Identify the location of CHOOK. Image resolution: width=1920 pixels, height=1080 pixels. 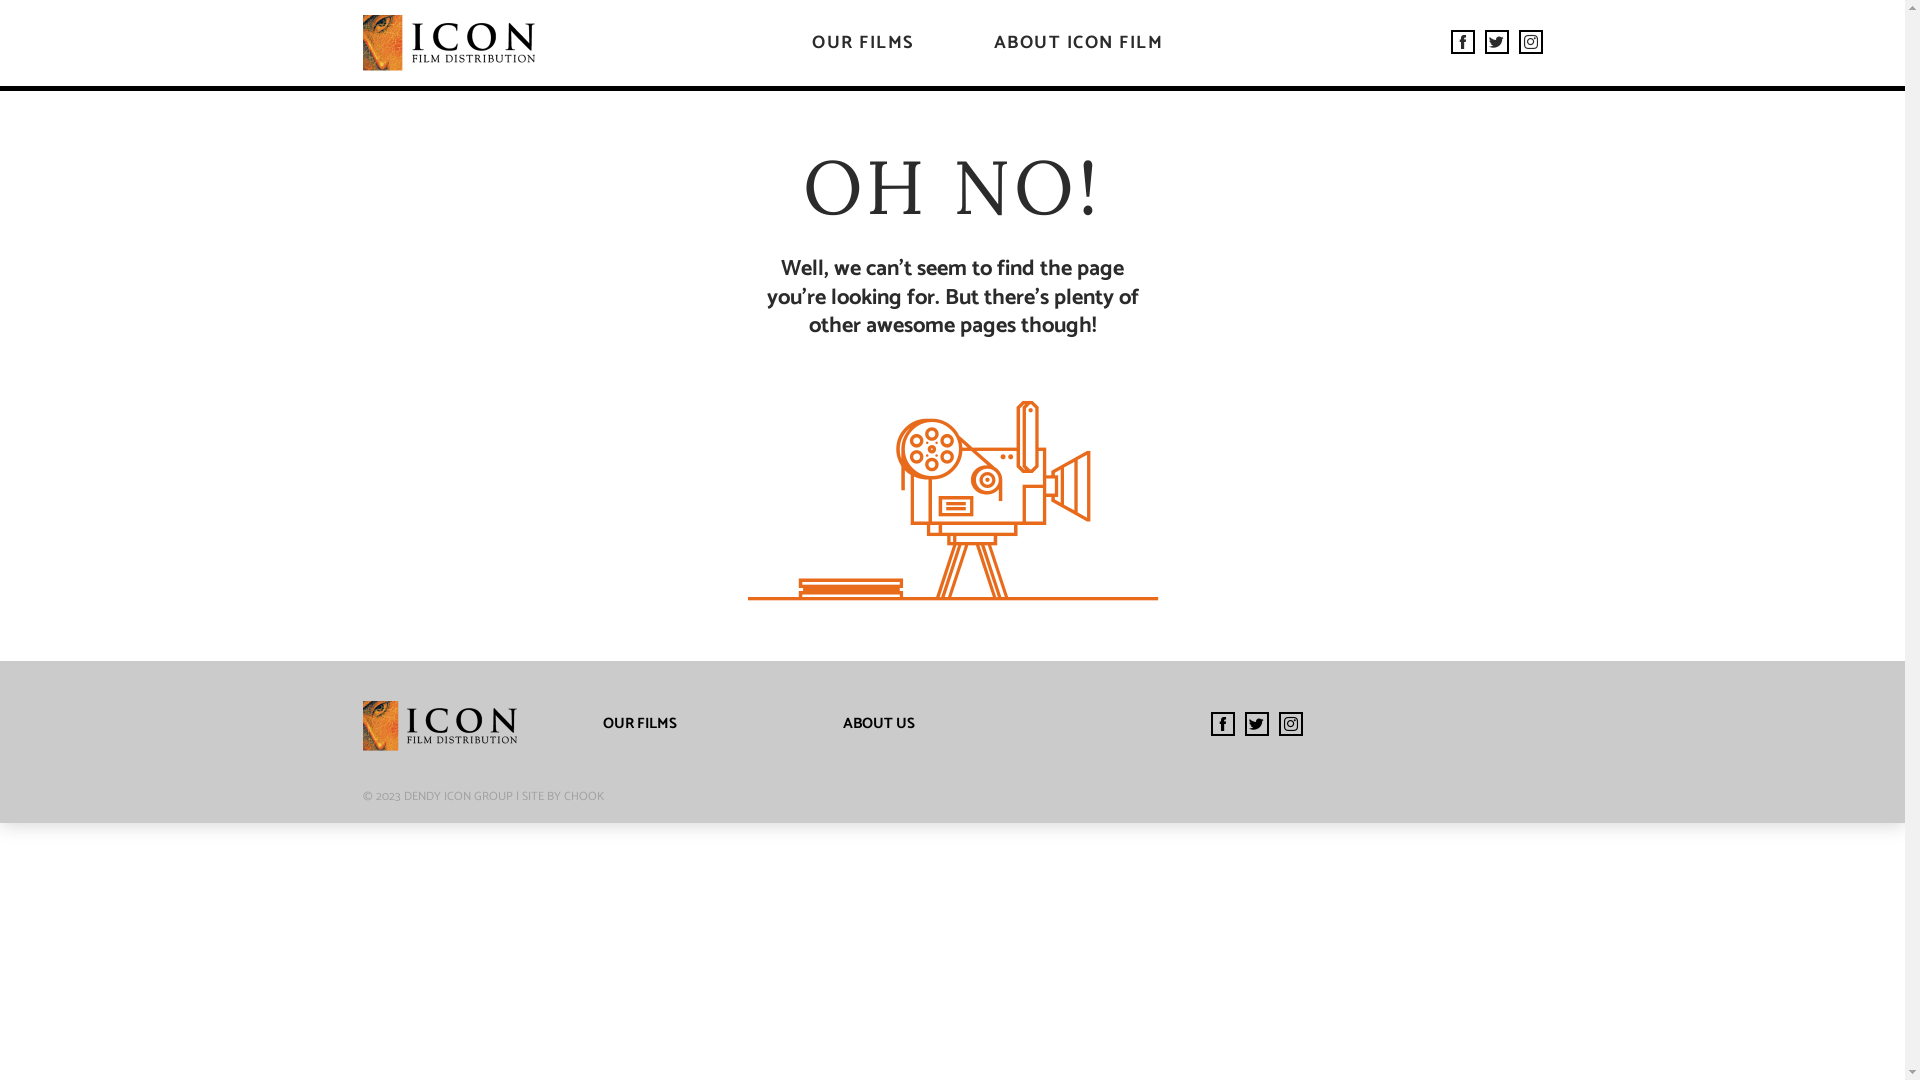
(584, 796).